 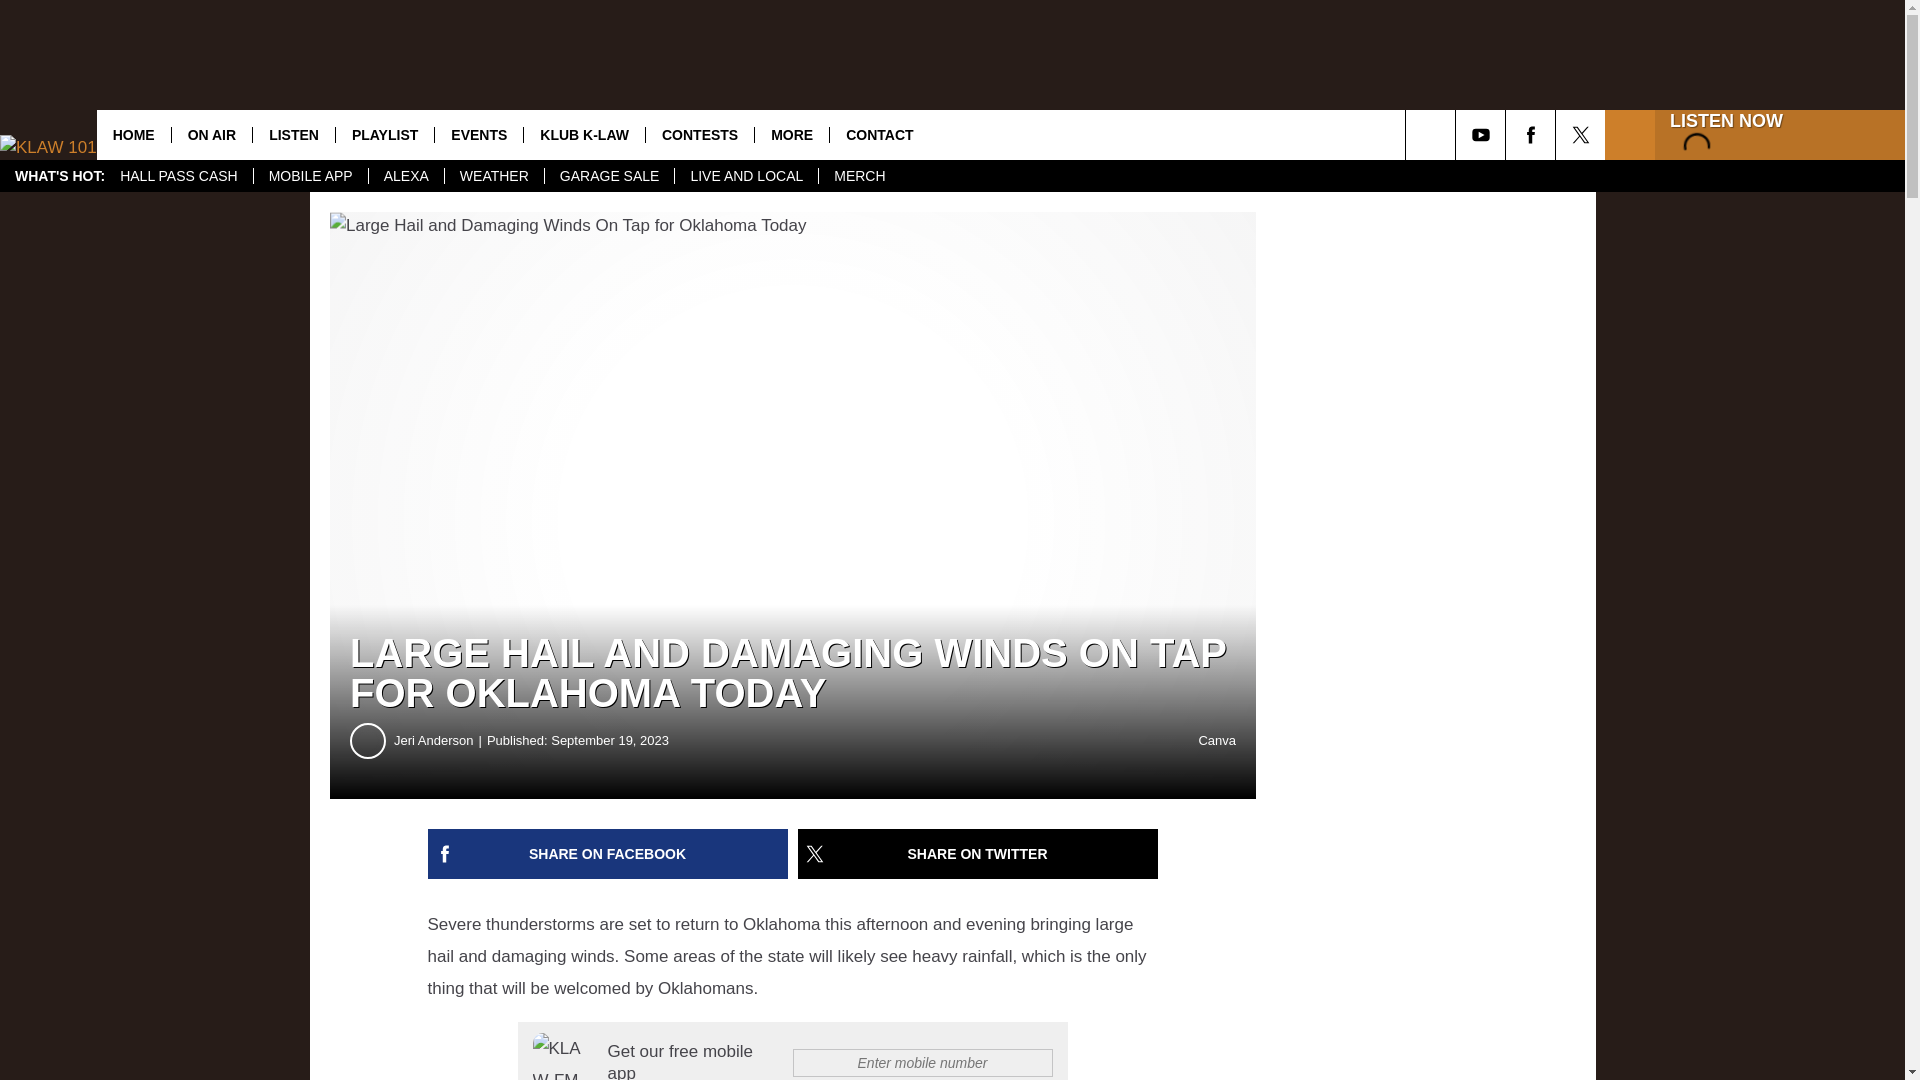 I want to click on EVENTS, so click(x=478, y=134).